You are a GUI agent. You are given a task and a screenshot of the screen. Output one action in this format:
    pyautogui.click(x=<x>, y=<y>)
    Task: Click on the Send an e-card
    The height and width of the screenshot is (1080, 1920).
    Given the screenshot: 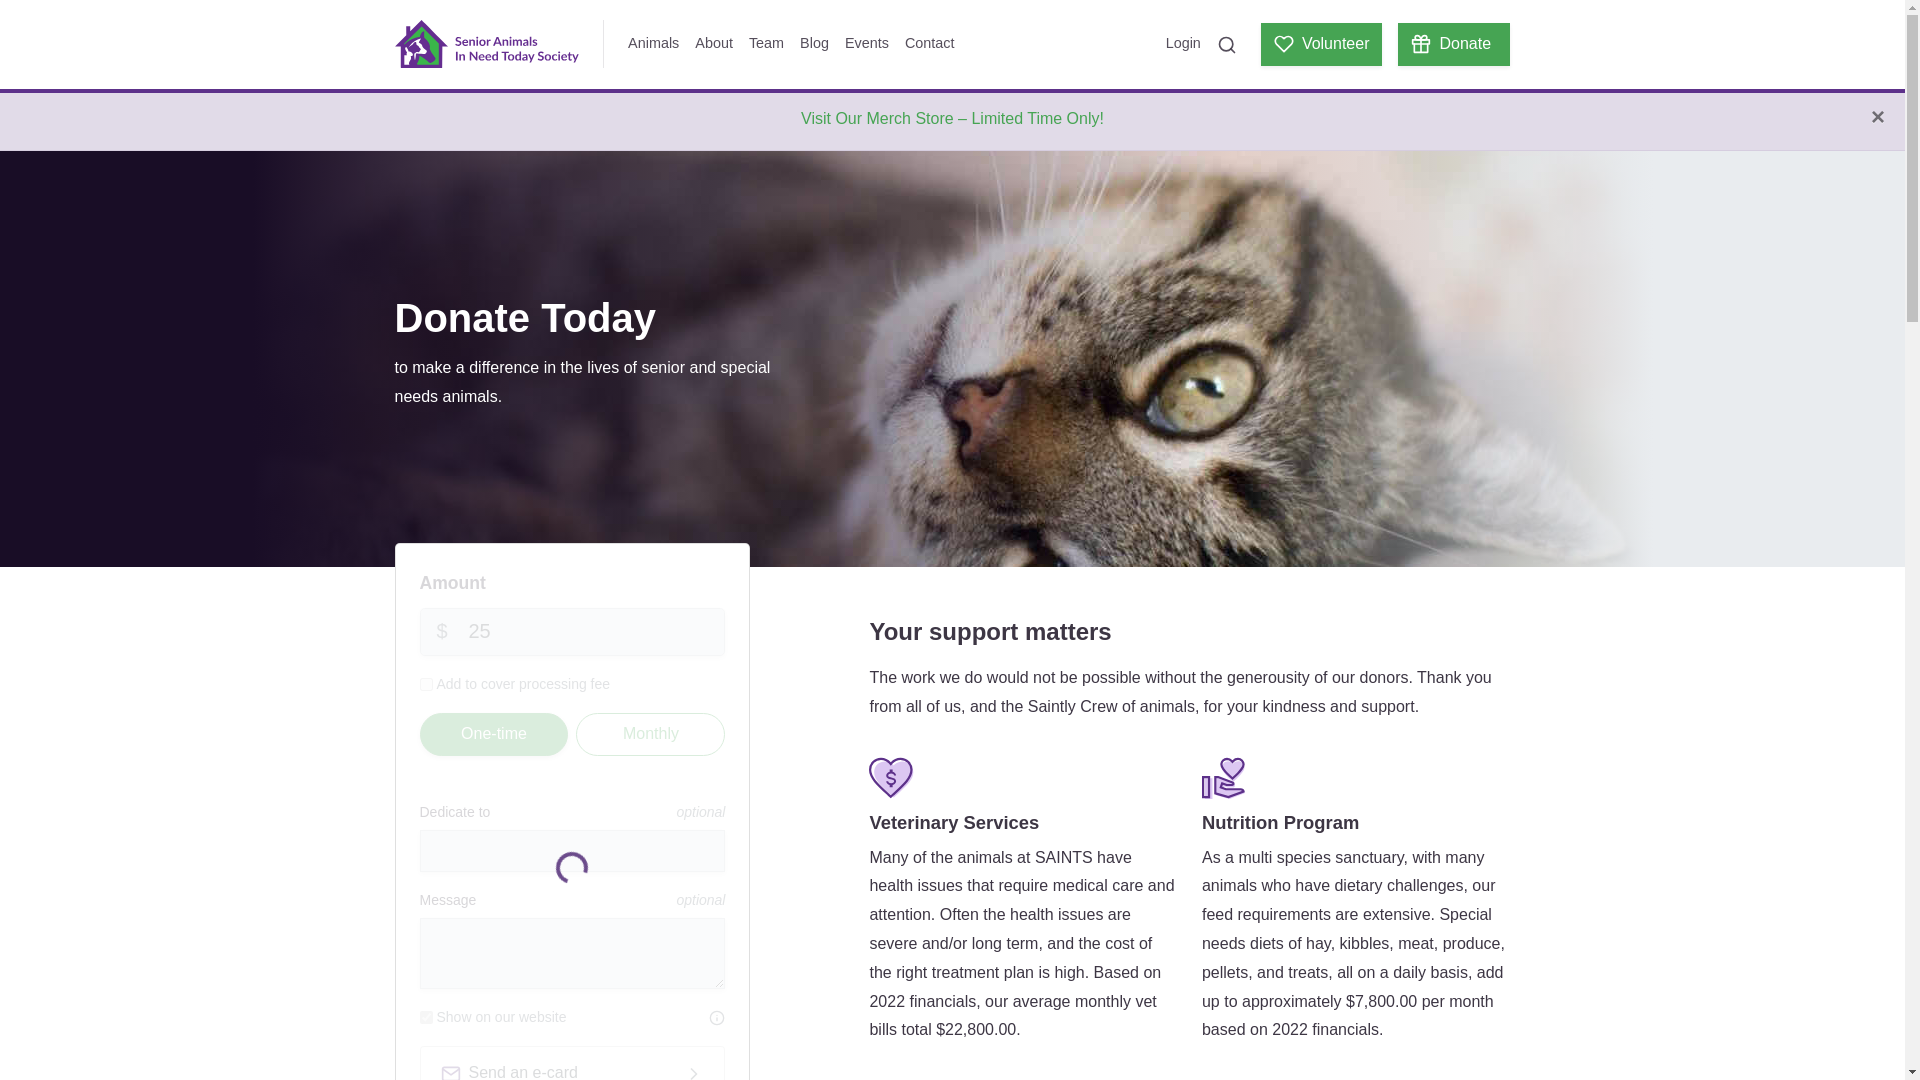 What is the action you would take?
    pyautogui.click(x=572, y=1063)
    